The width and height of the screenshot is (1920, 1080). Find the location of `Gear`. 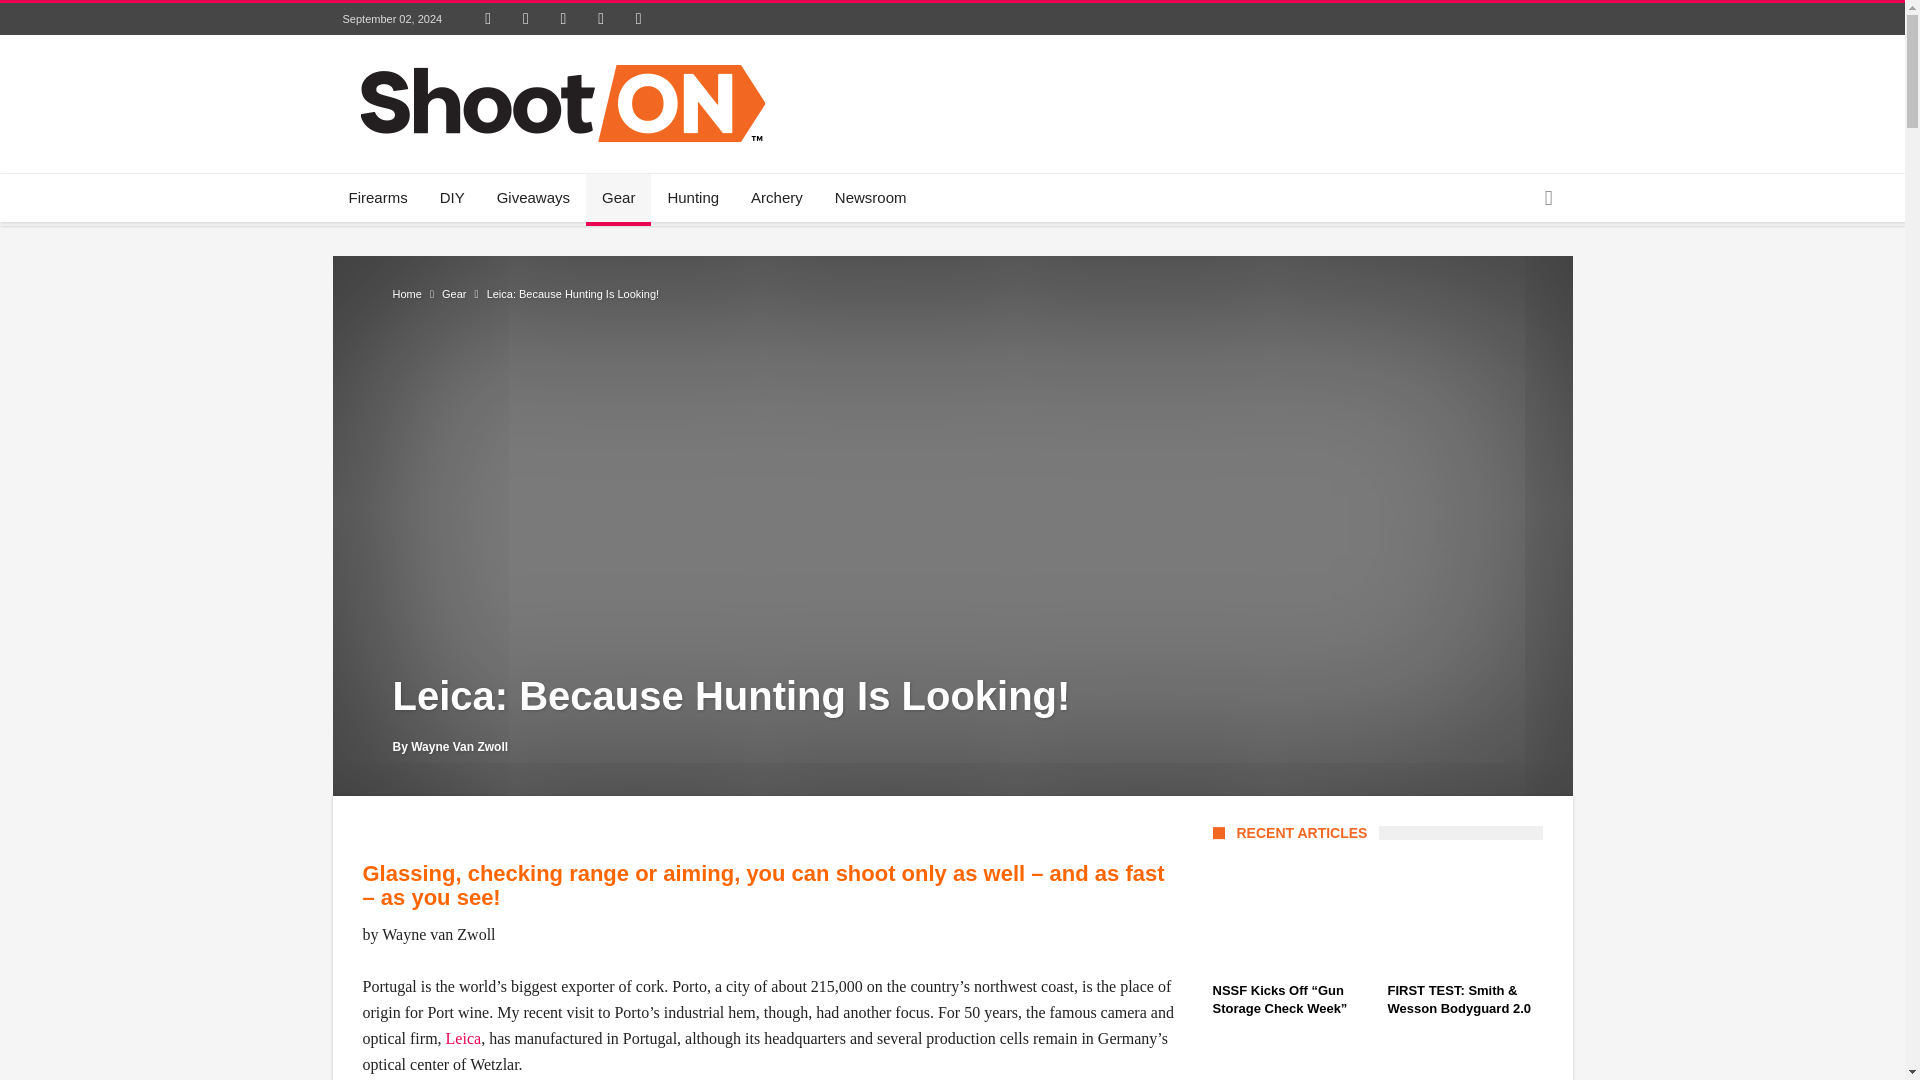

Gear is located at coordinates (618, 198).